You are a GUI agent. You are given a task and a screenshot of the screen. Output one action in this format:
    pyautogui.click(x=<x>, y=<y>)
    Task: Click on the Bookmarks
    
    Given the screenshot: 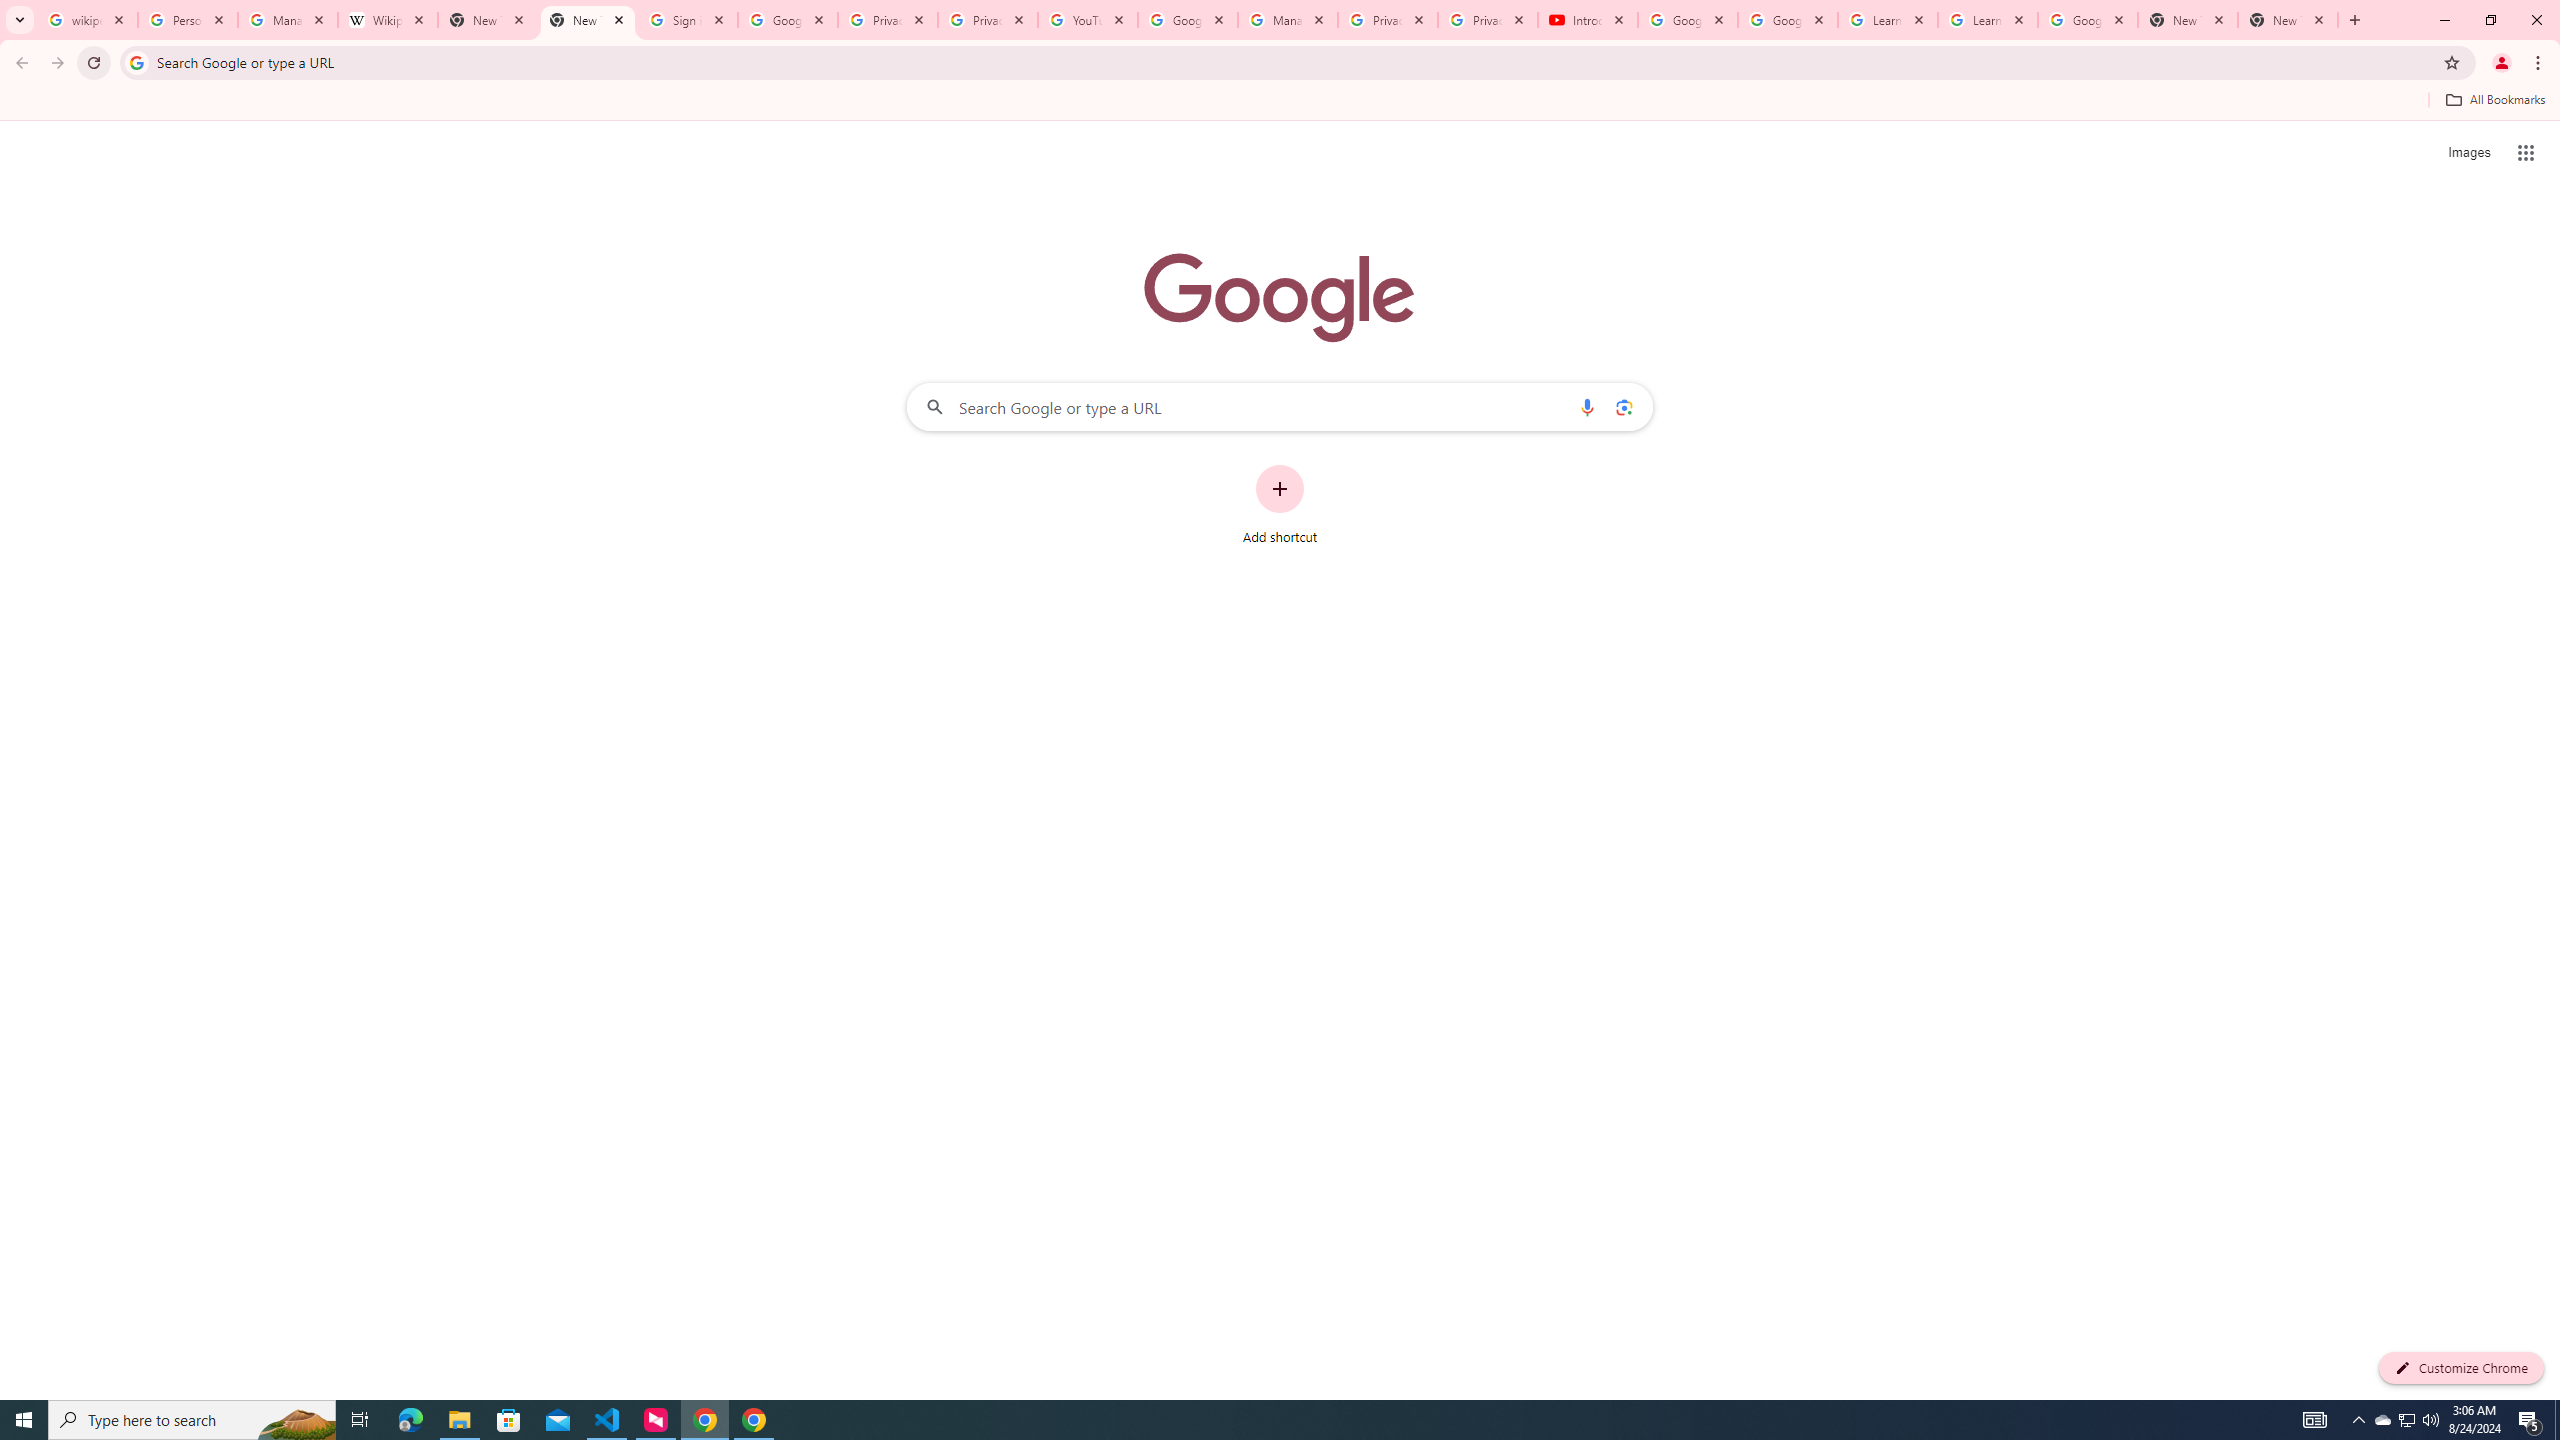 What is the action you would take?
    pyautogui.click(x=1280, y=102)
    